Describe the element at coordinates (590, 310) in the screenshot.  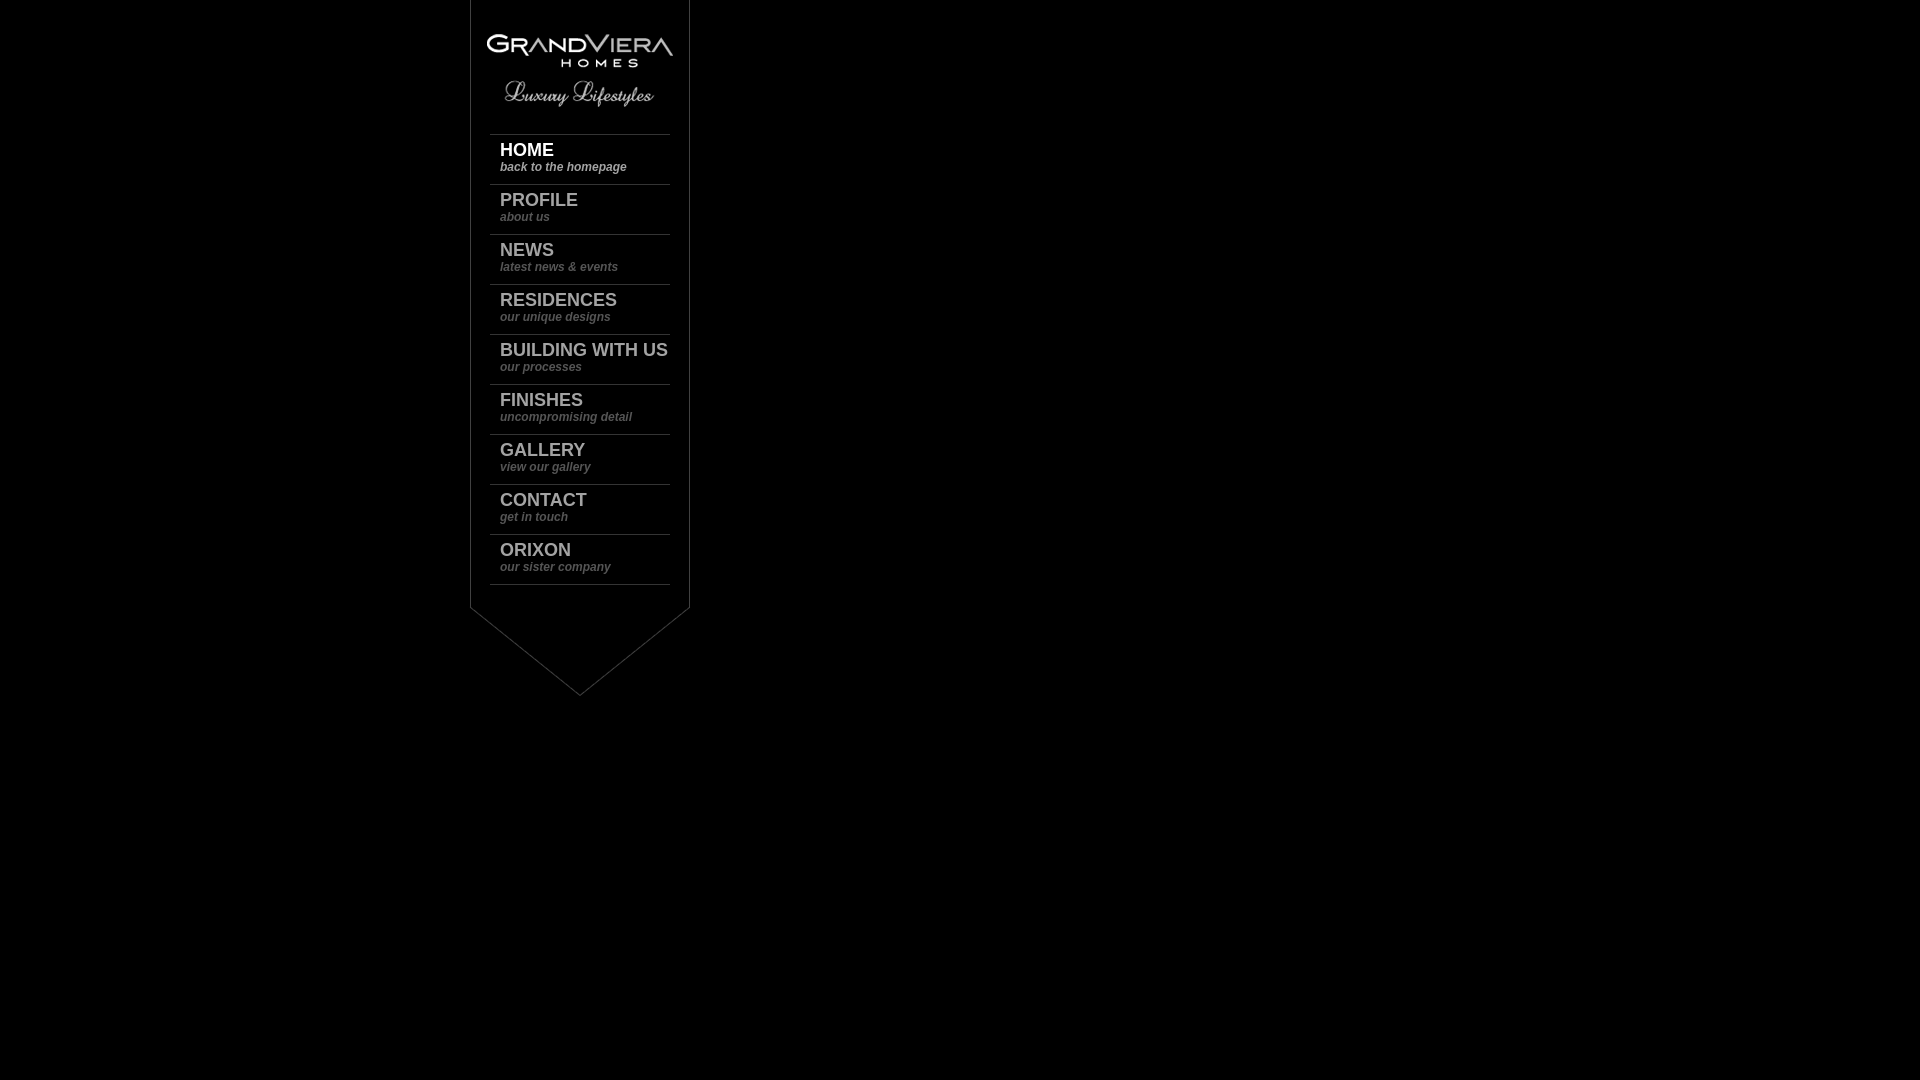
I see `RESIDENCES
our unique designs` at that location.